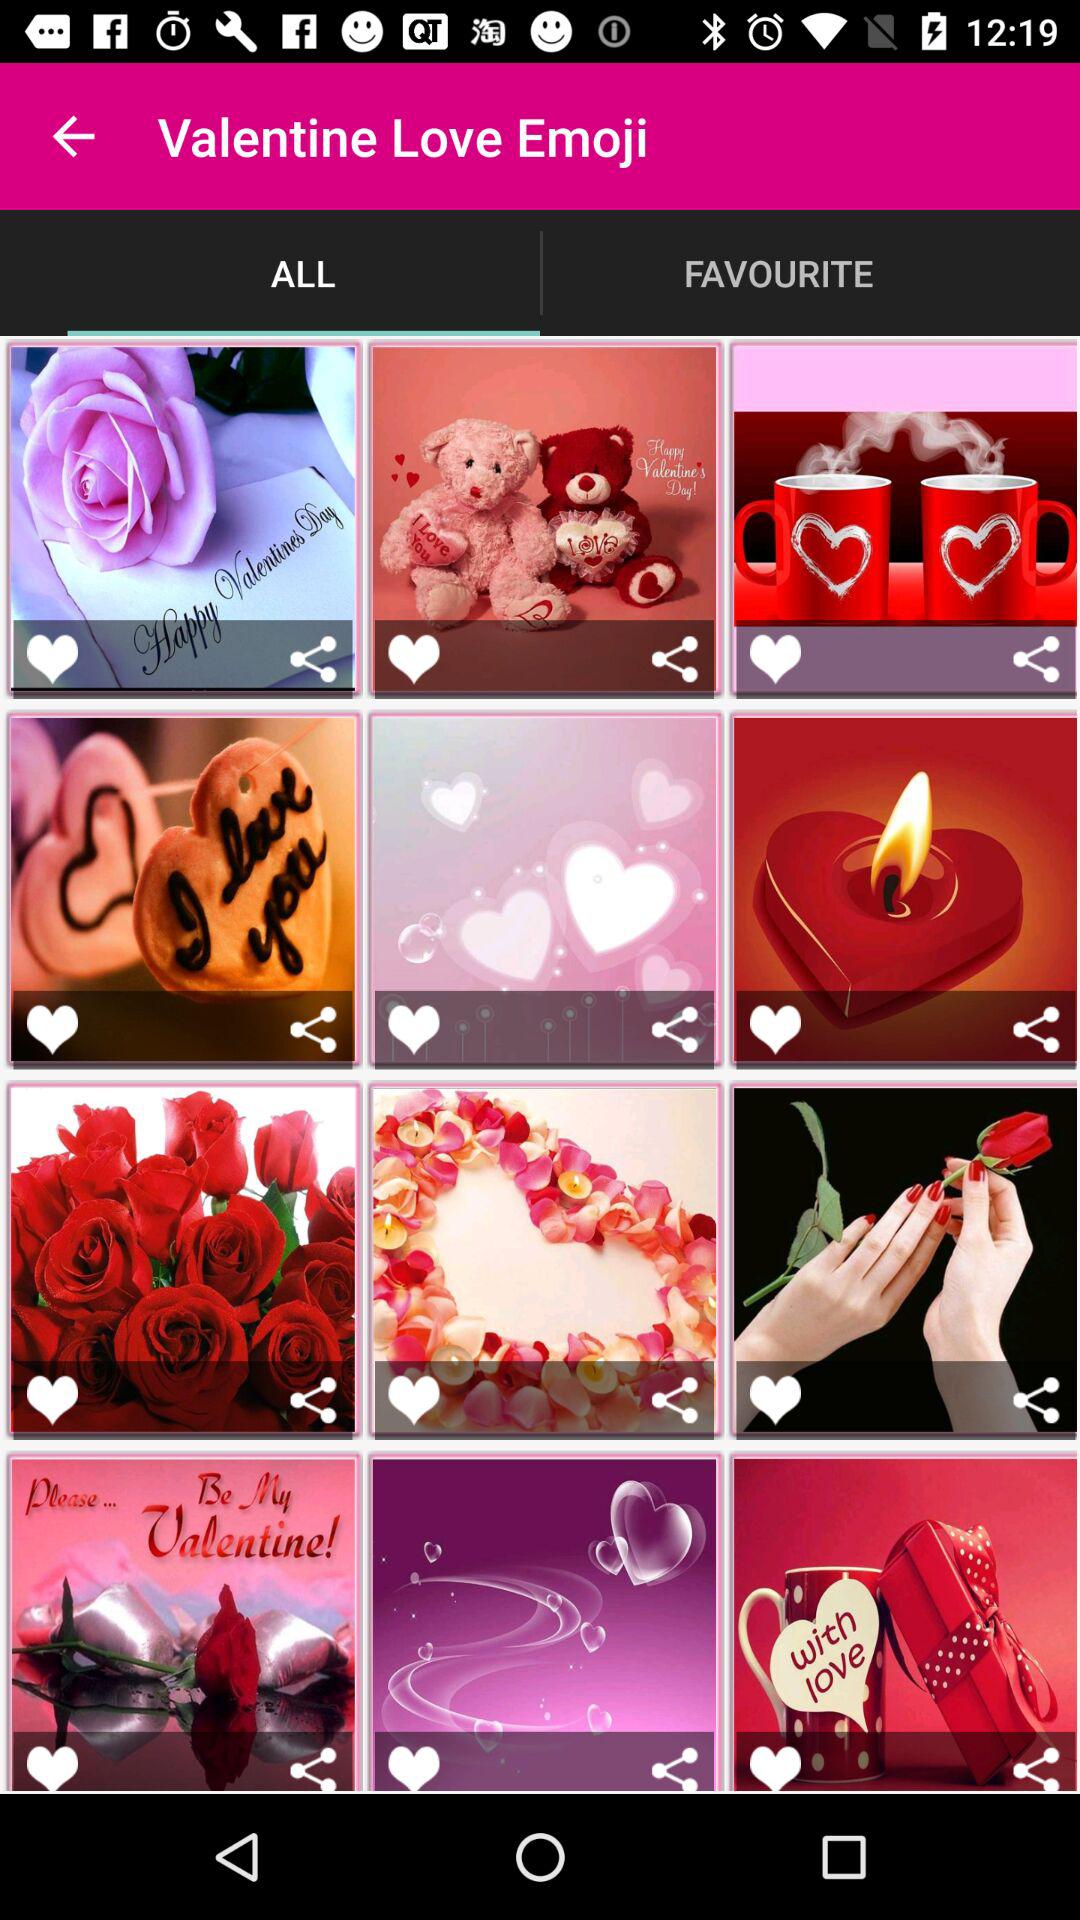 The image size is (1080, 1920). What do you see at coordinates (674, 1768) in the screenshot?
I see `share` at bounding box center [674, 1768].